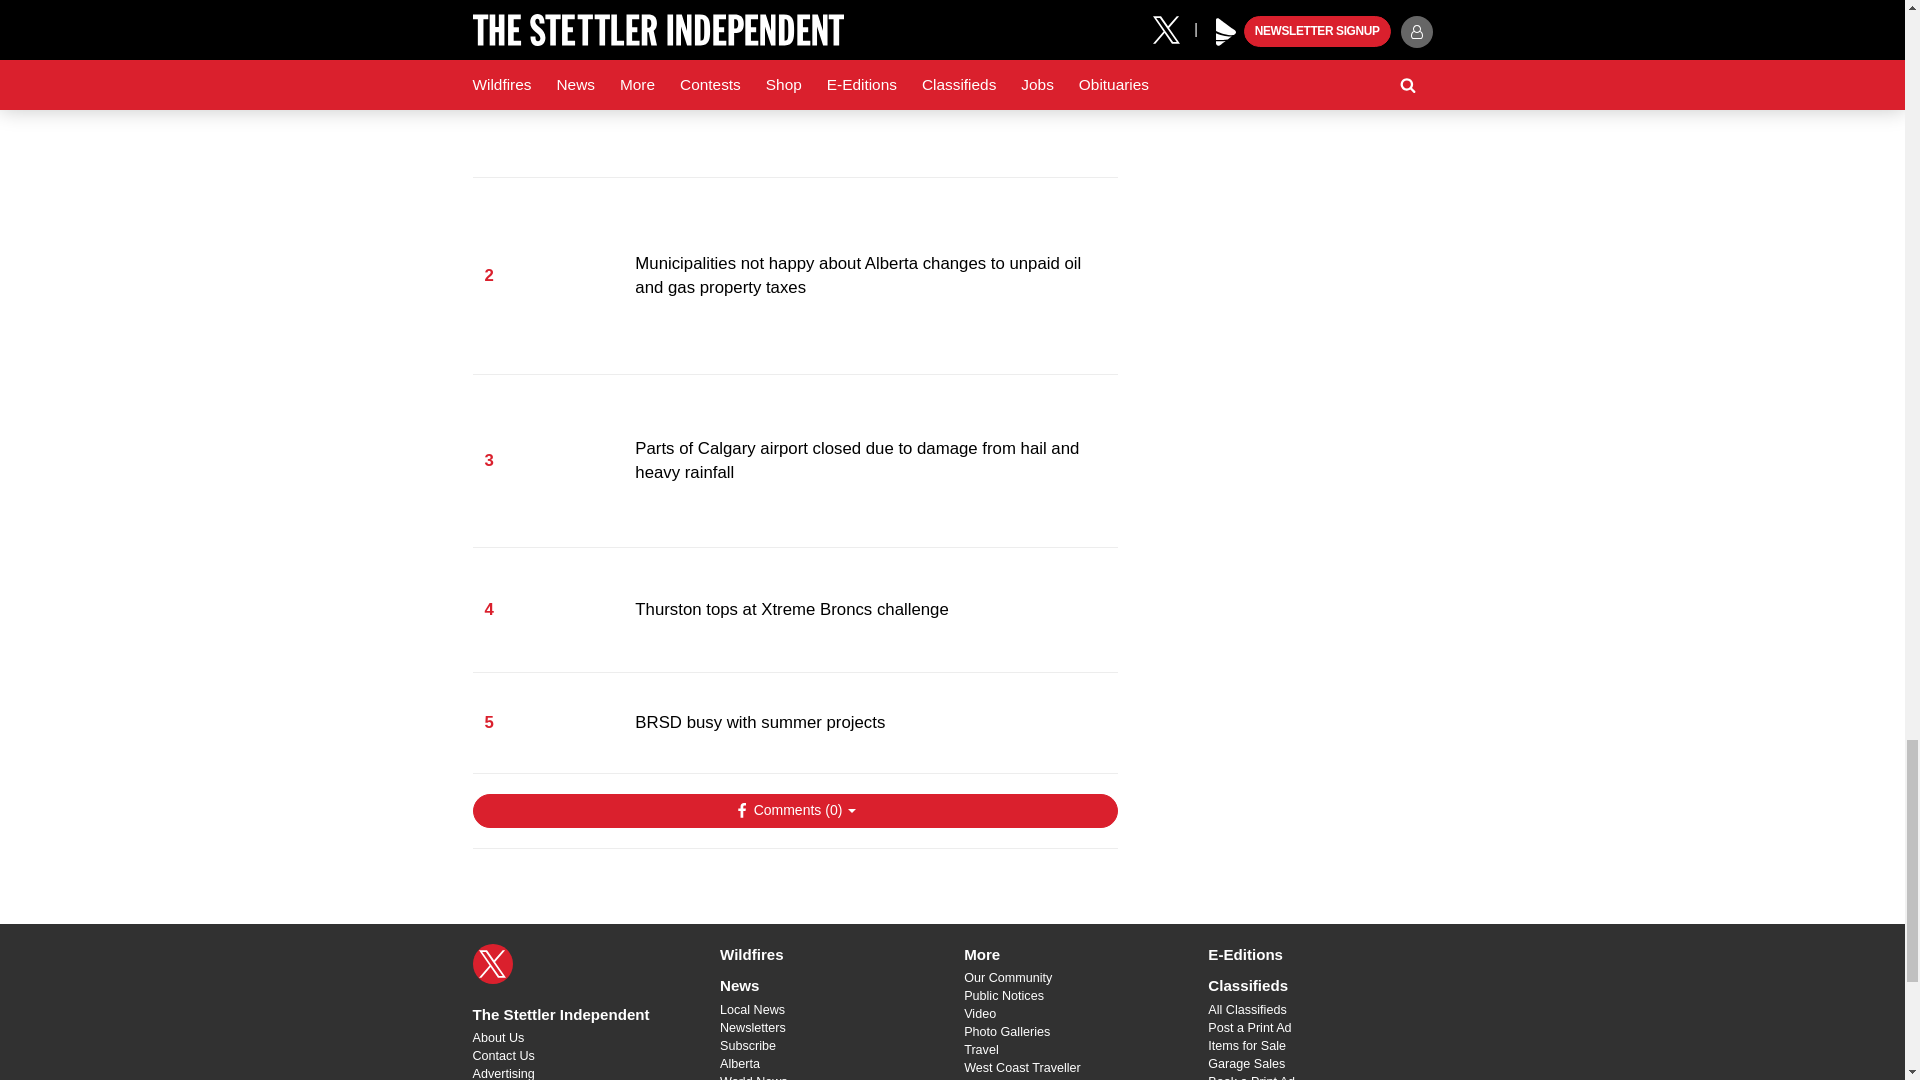 This screenshot has width=1920, height=1080. What do you see at coordinates (492, 963) in the screenshot?
I see `X` at bounding box center [492, 963].